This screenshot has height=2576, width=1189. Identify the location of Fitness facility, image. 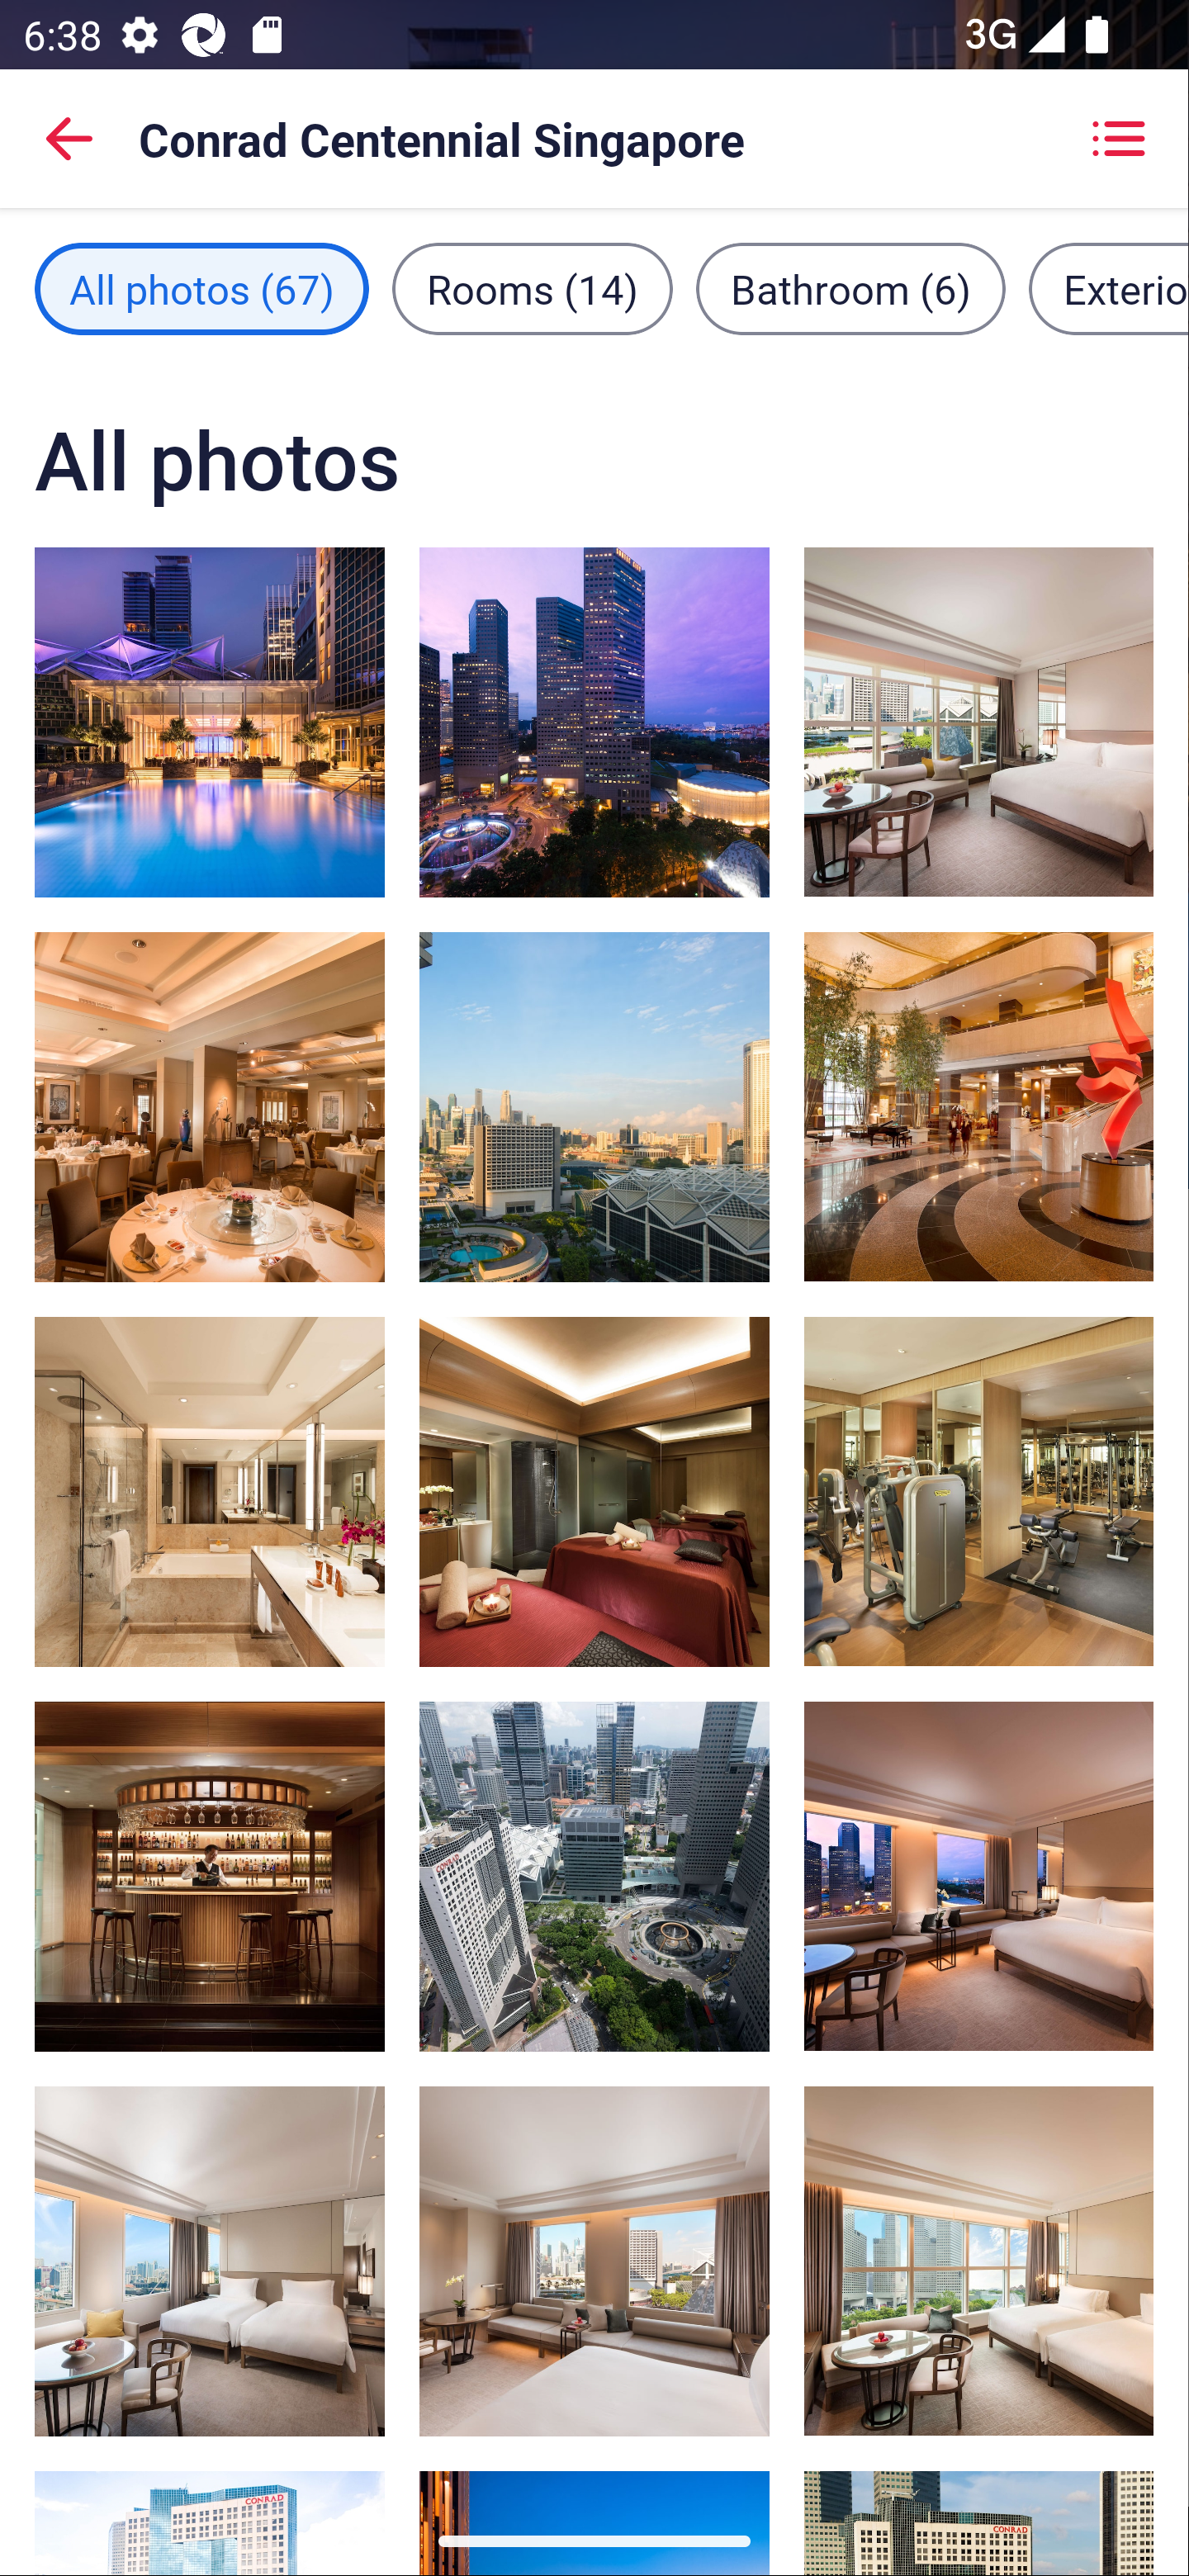
(978, 1491).